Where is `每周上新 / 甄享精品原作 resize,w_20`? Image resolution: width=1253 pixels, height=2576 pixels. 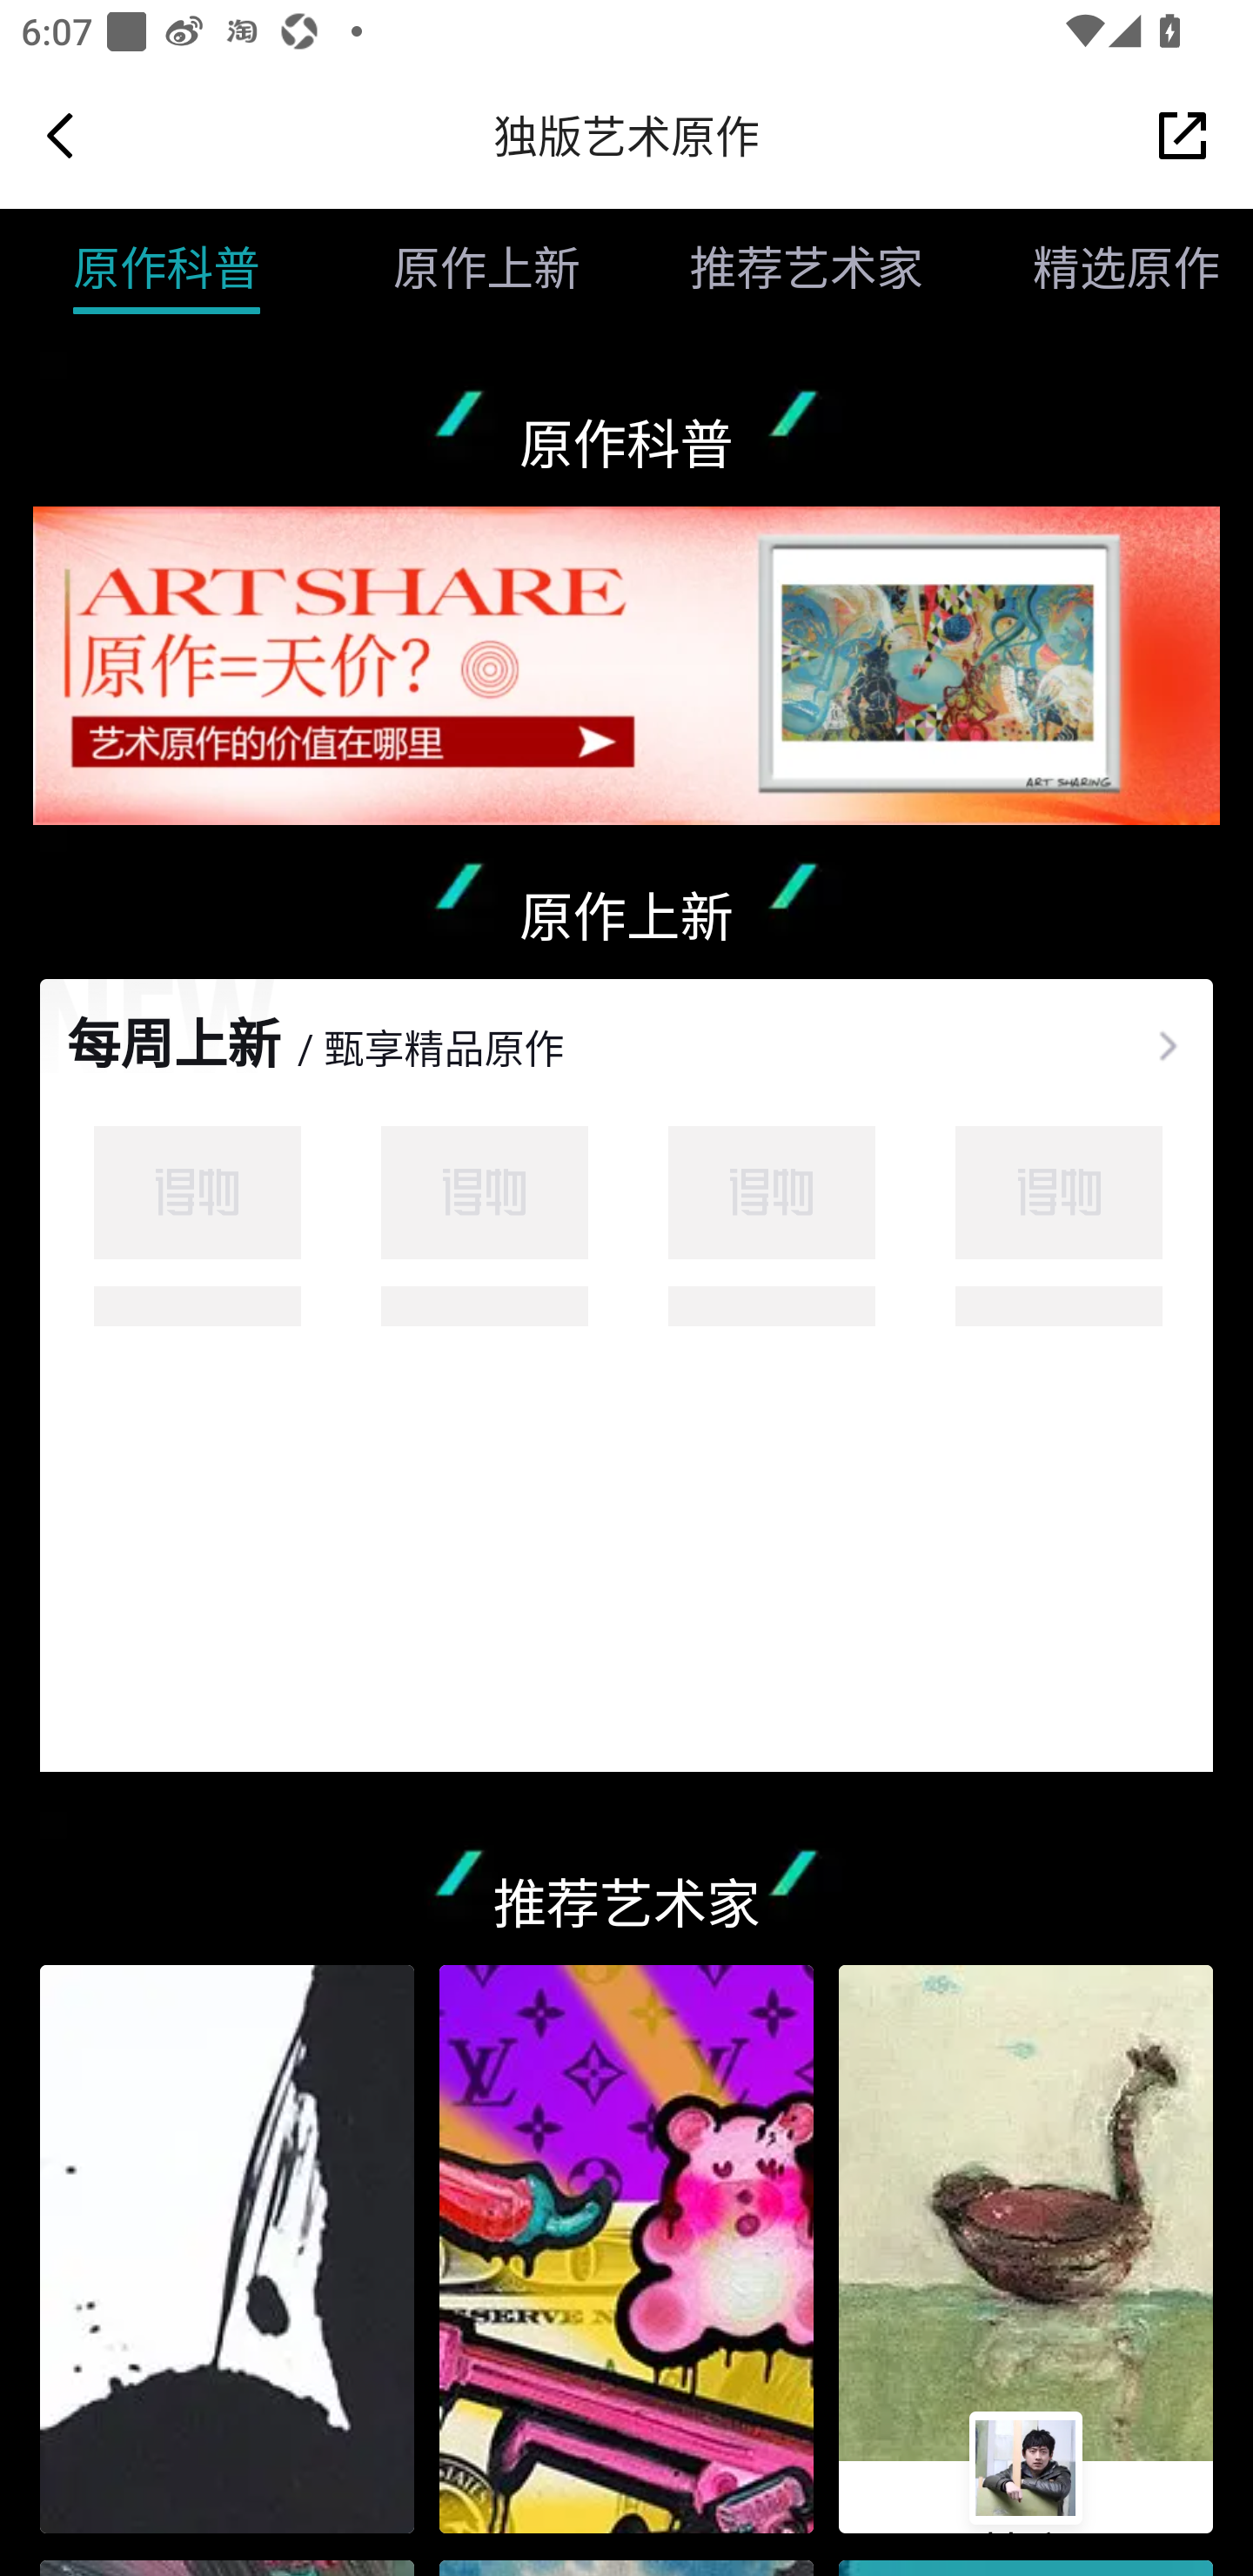
每周上新 / 甄享精品原作 resize,w_20 is located at coordinates (626, 1025).